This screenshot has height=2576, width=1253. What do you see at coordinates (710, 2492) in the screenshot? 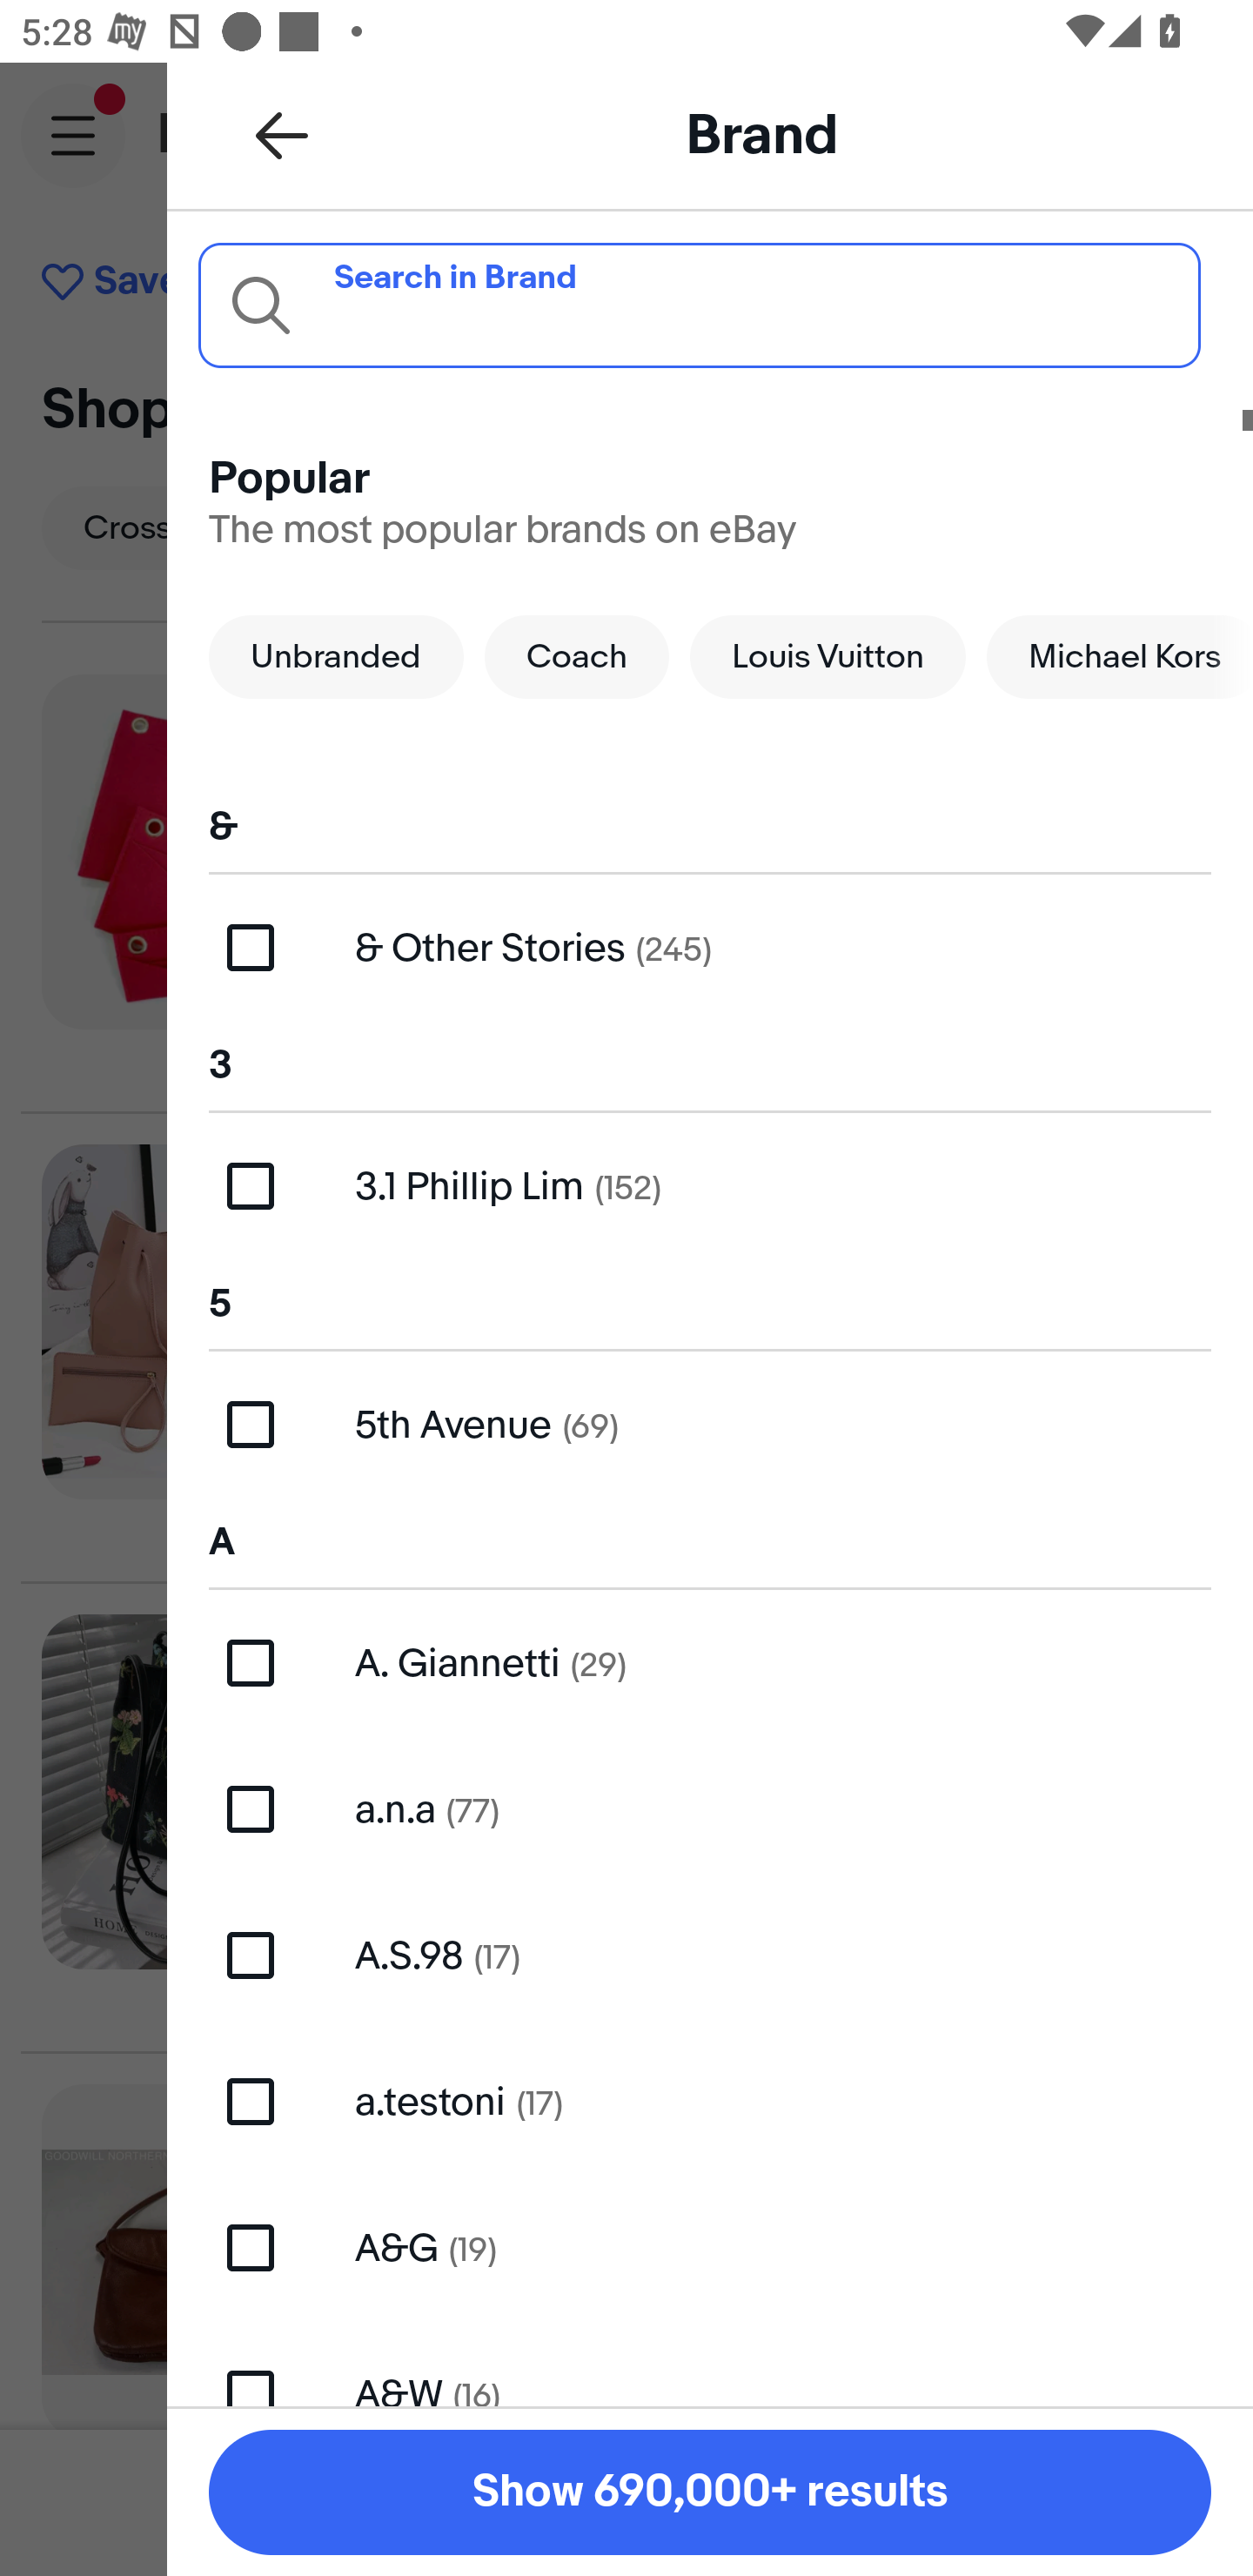
I see `Show 690,000+ results` at bounding box center [710, 2492].